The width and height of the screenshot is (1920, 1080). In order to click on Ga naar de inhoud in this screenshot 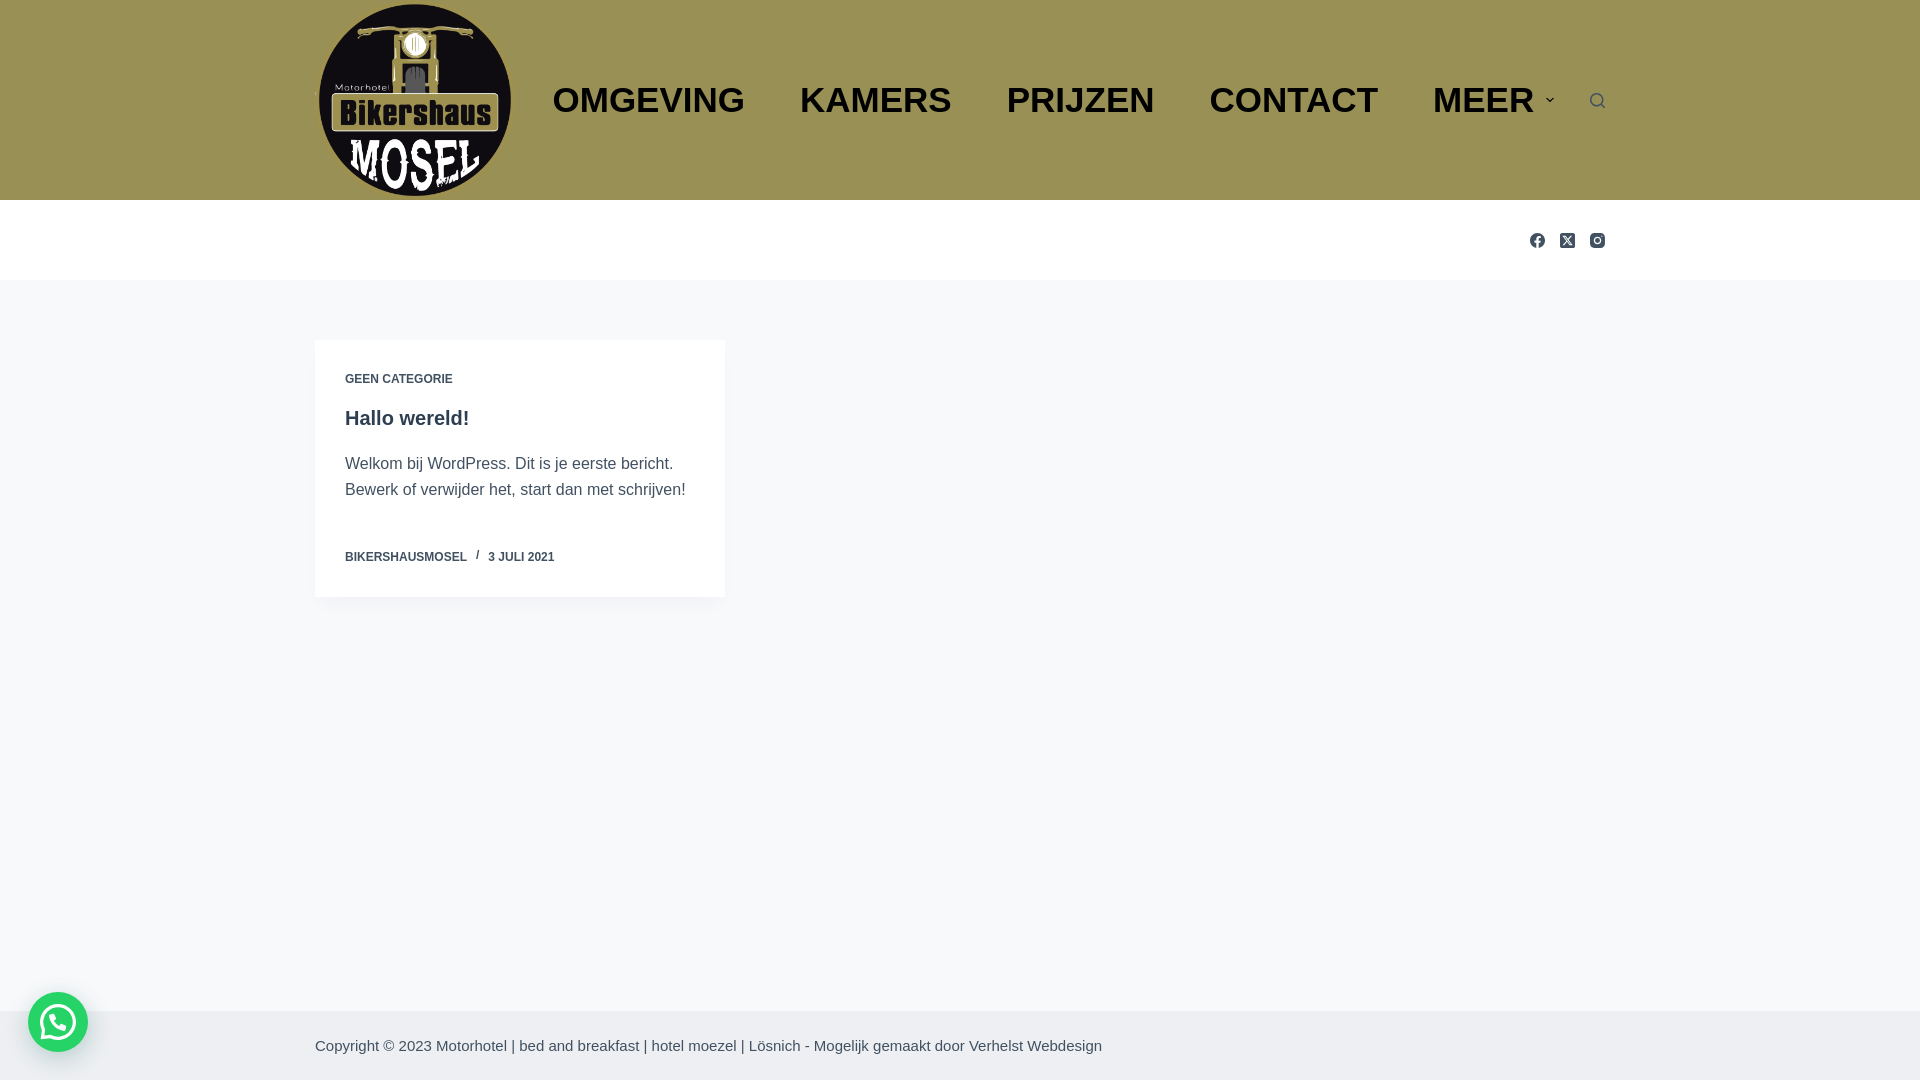, I will do `click(20, 10)`.